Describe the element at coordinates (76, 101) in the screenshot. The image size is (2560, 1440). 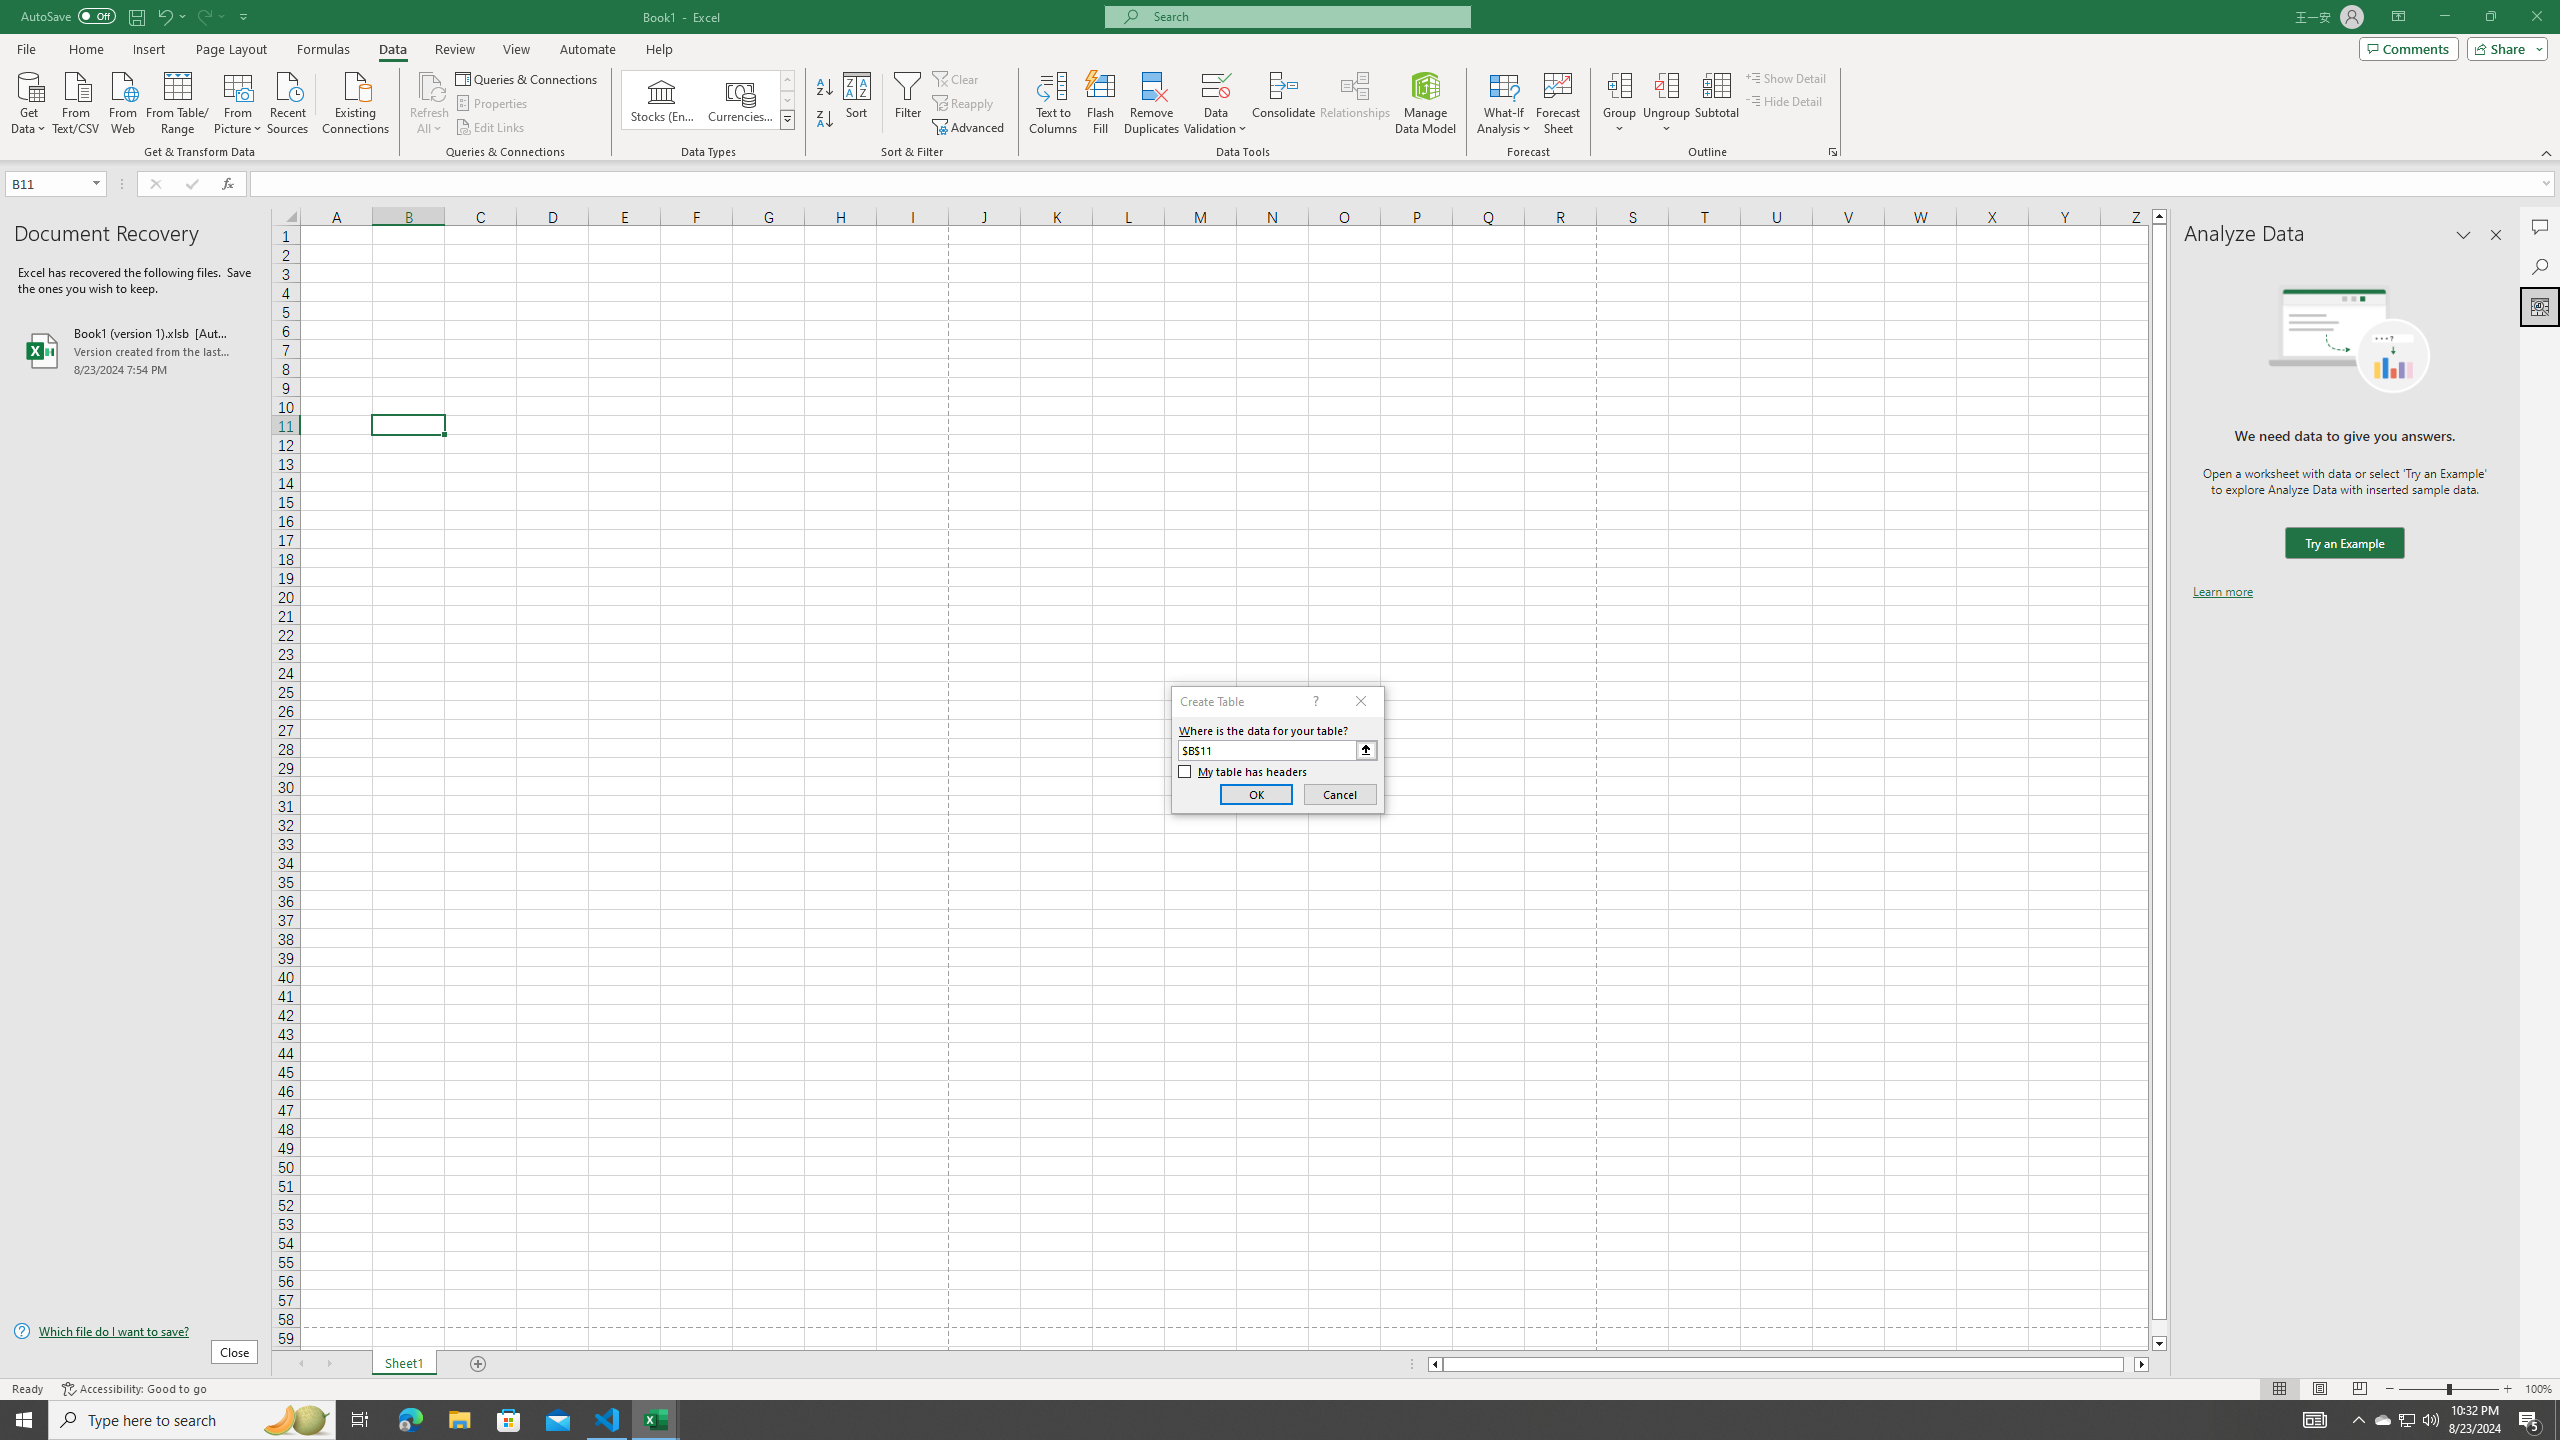
I see `From Text/CSV` at that location.